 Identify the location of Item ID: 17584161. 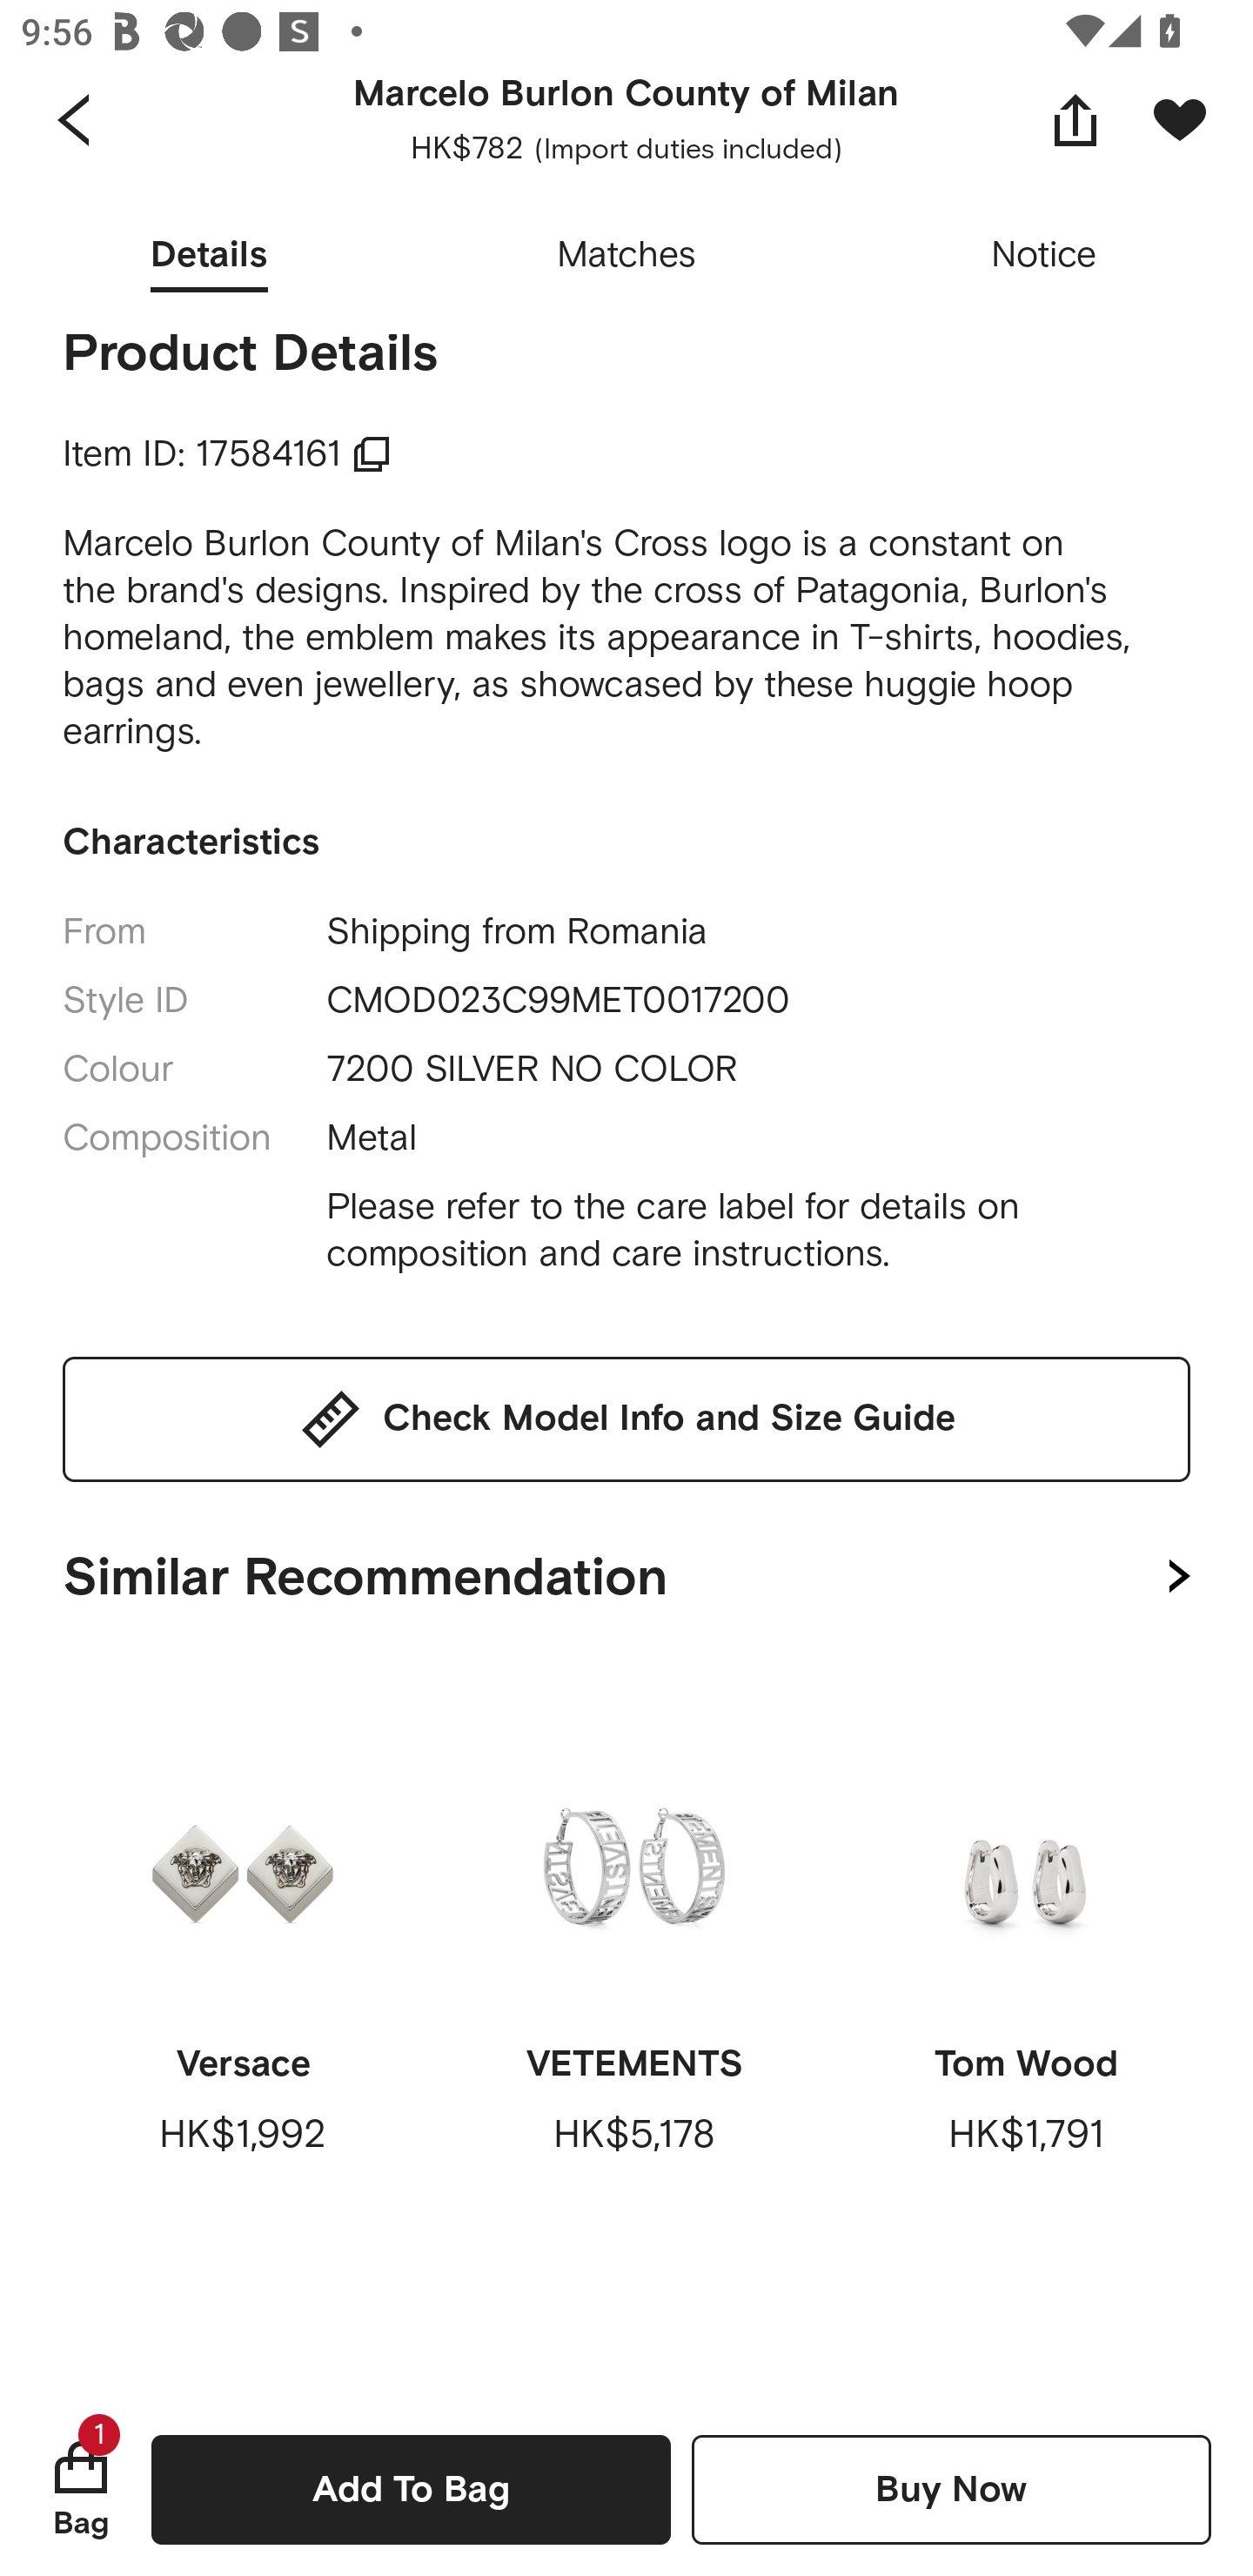
(227, 454).